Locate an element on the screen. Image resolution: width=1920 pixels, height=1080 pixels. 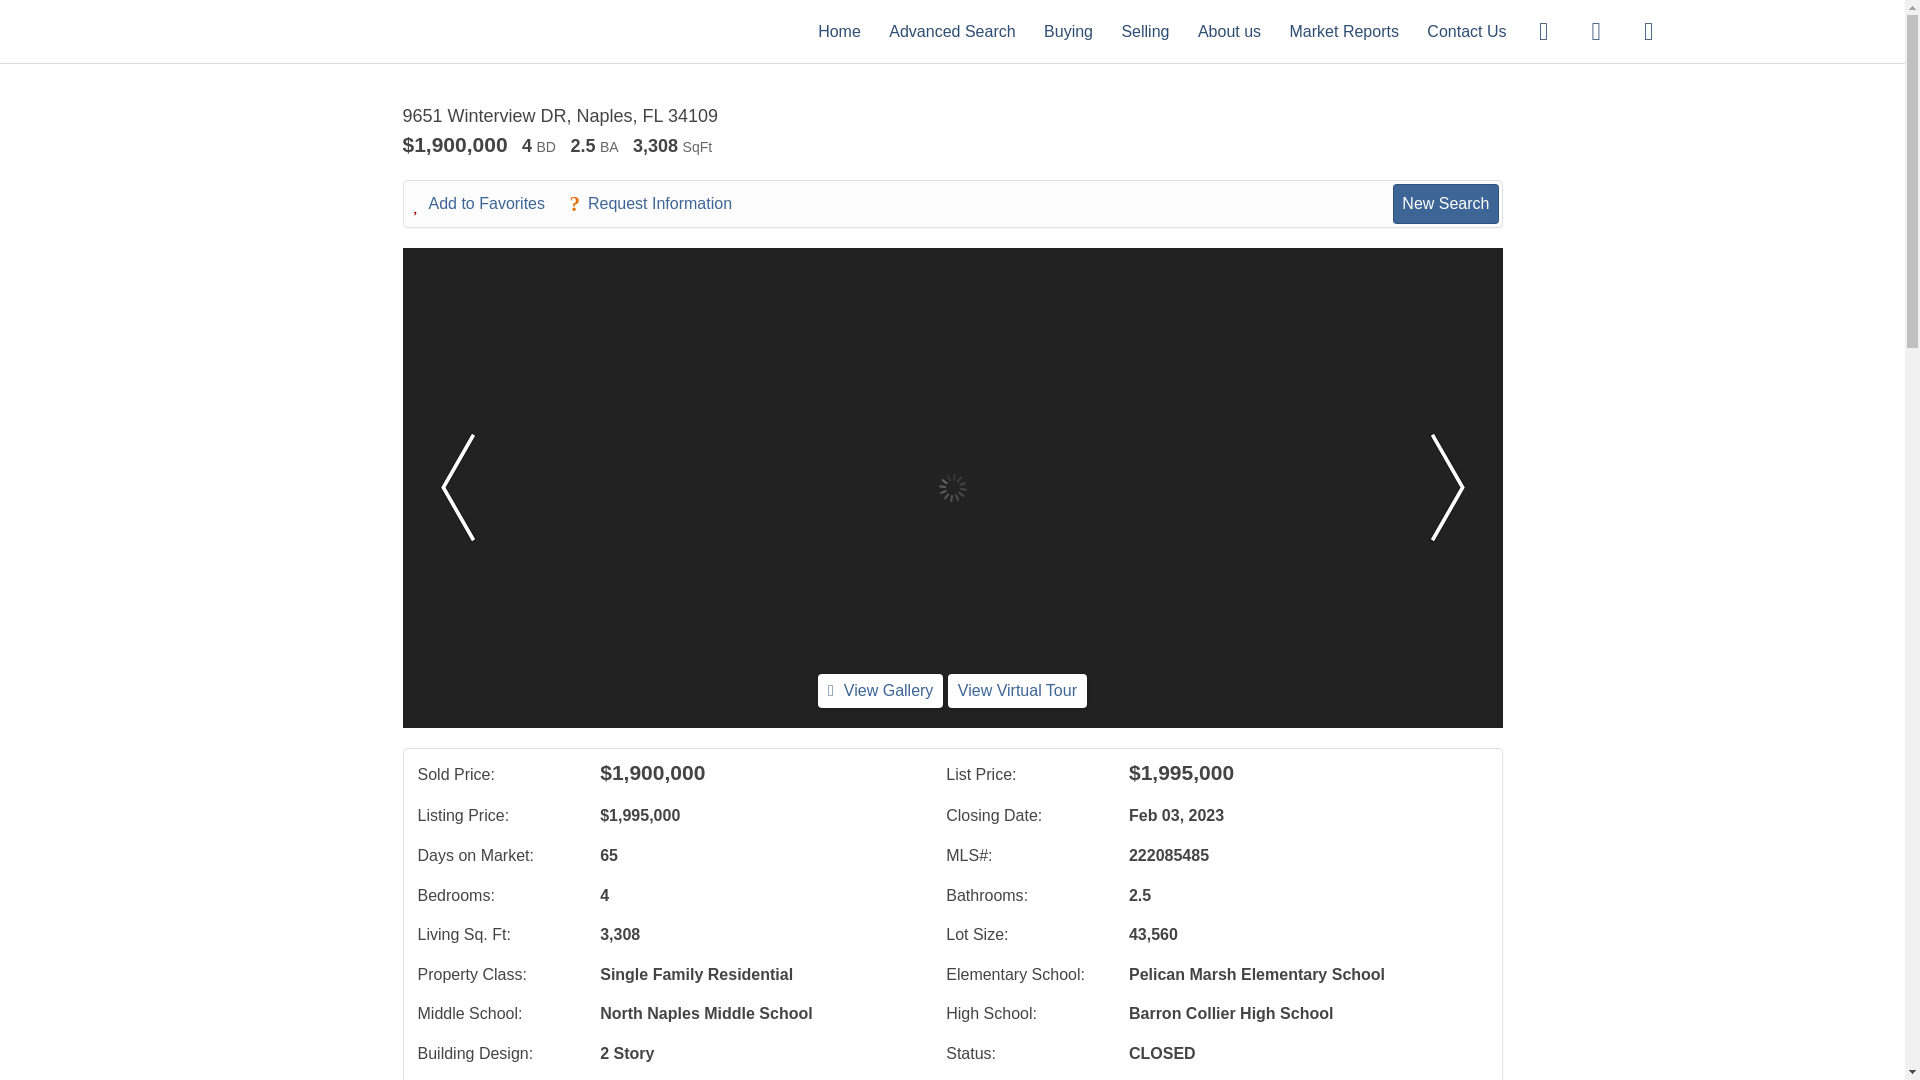
View Gallery is located at coordinates (880, 690).